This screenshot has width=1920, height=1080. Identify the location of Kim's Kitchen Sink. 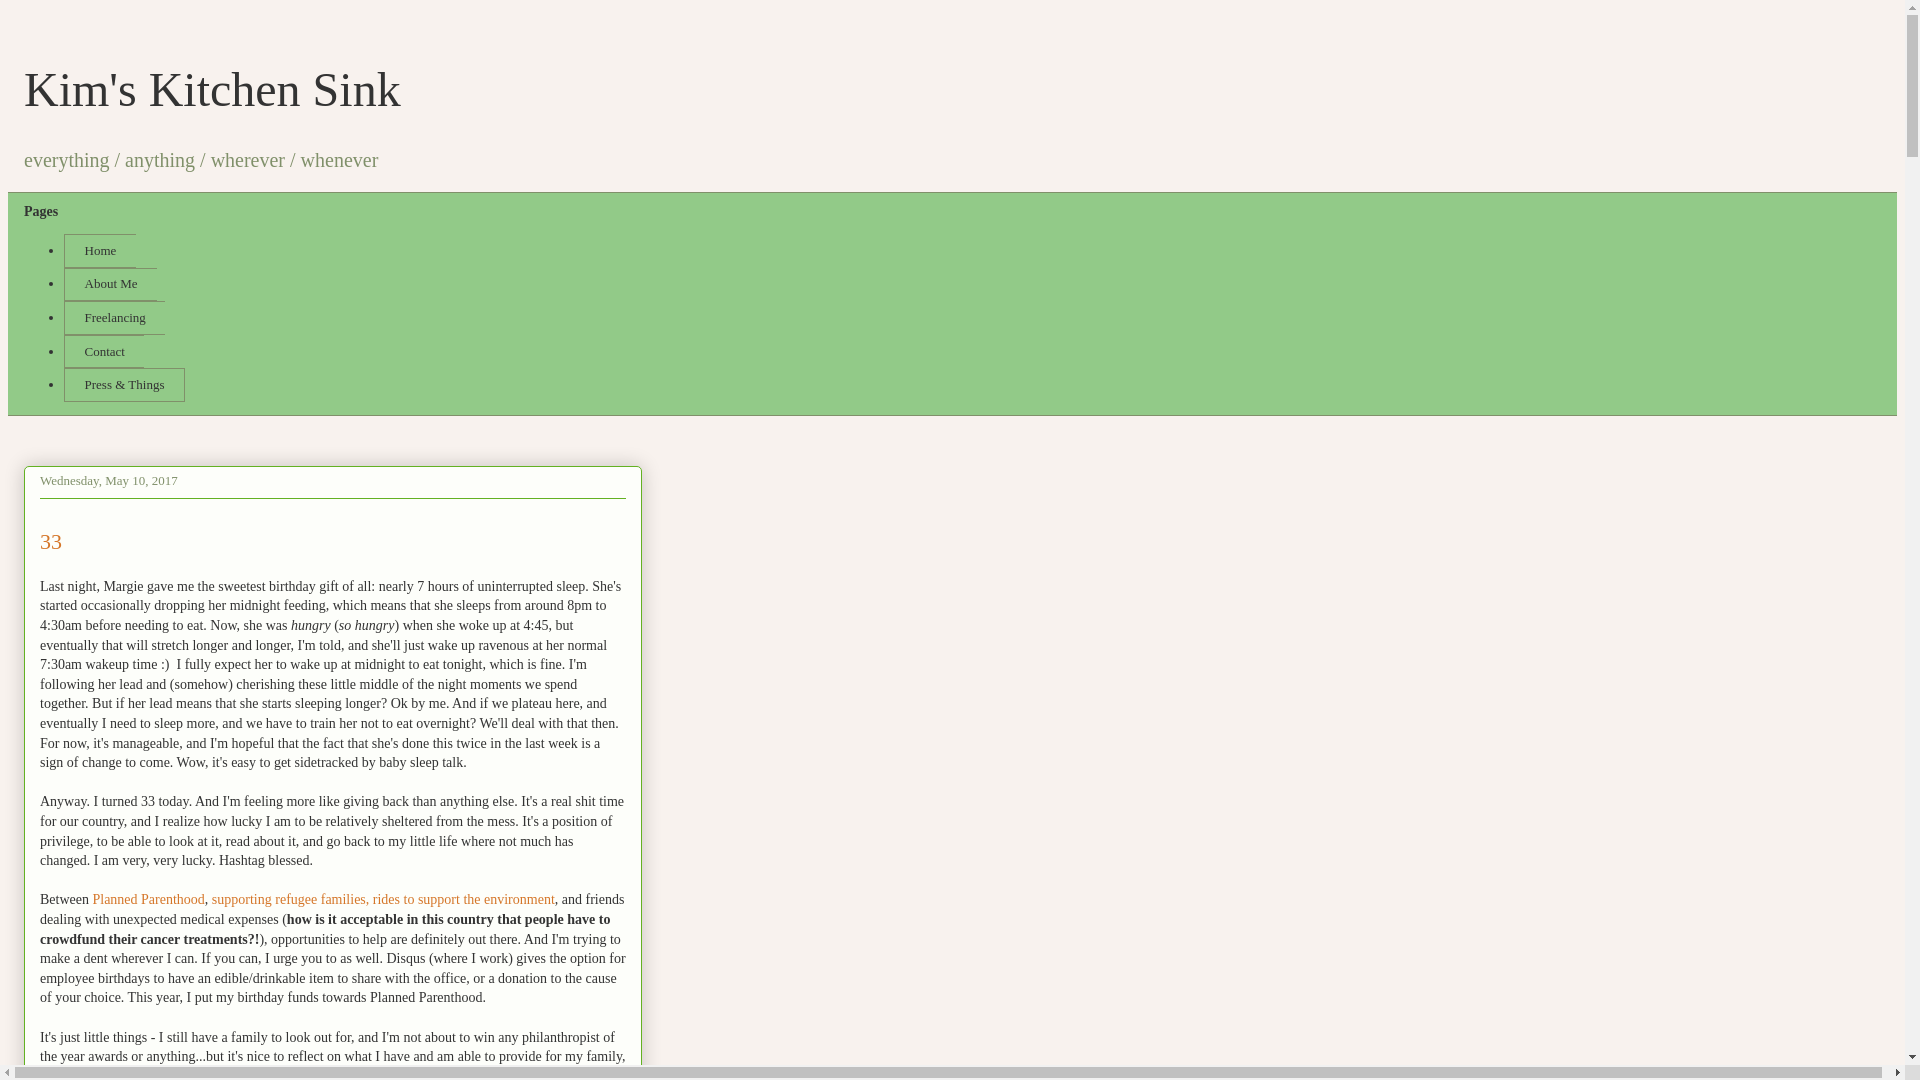
(212, 88).